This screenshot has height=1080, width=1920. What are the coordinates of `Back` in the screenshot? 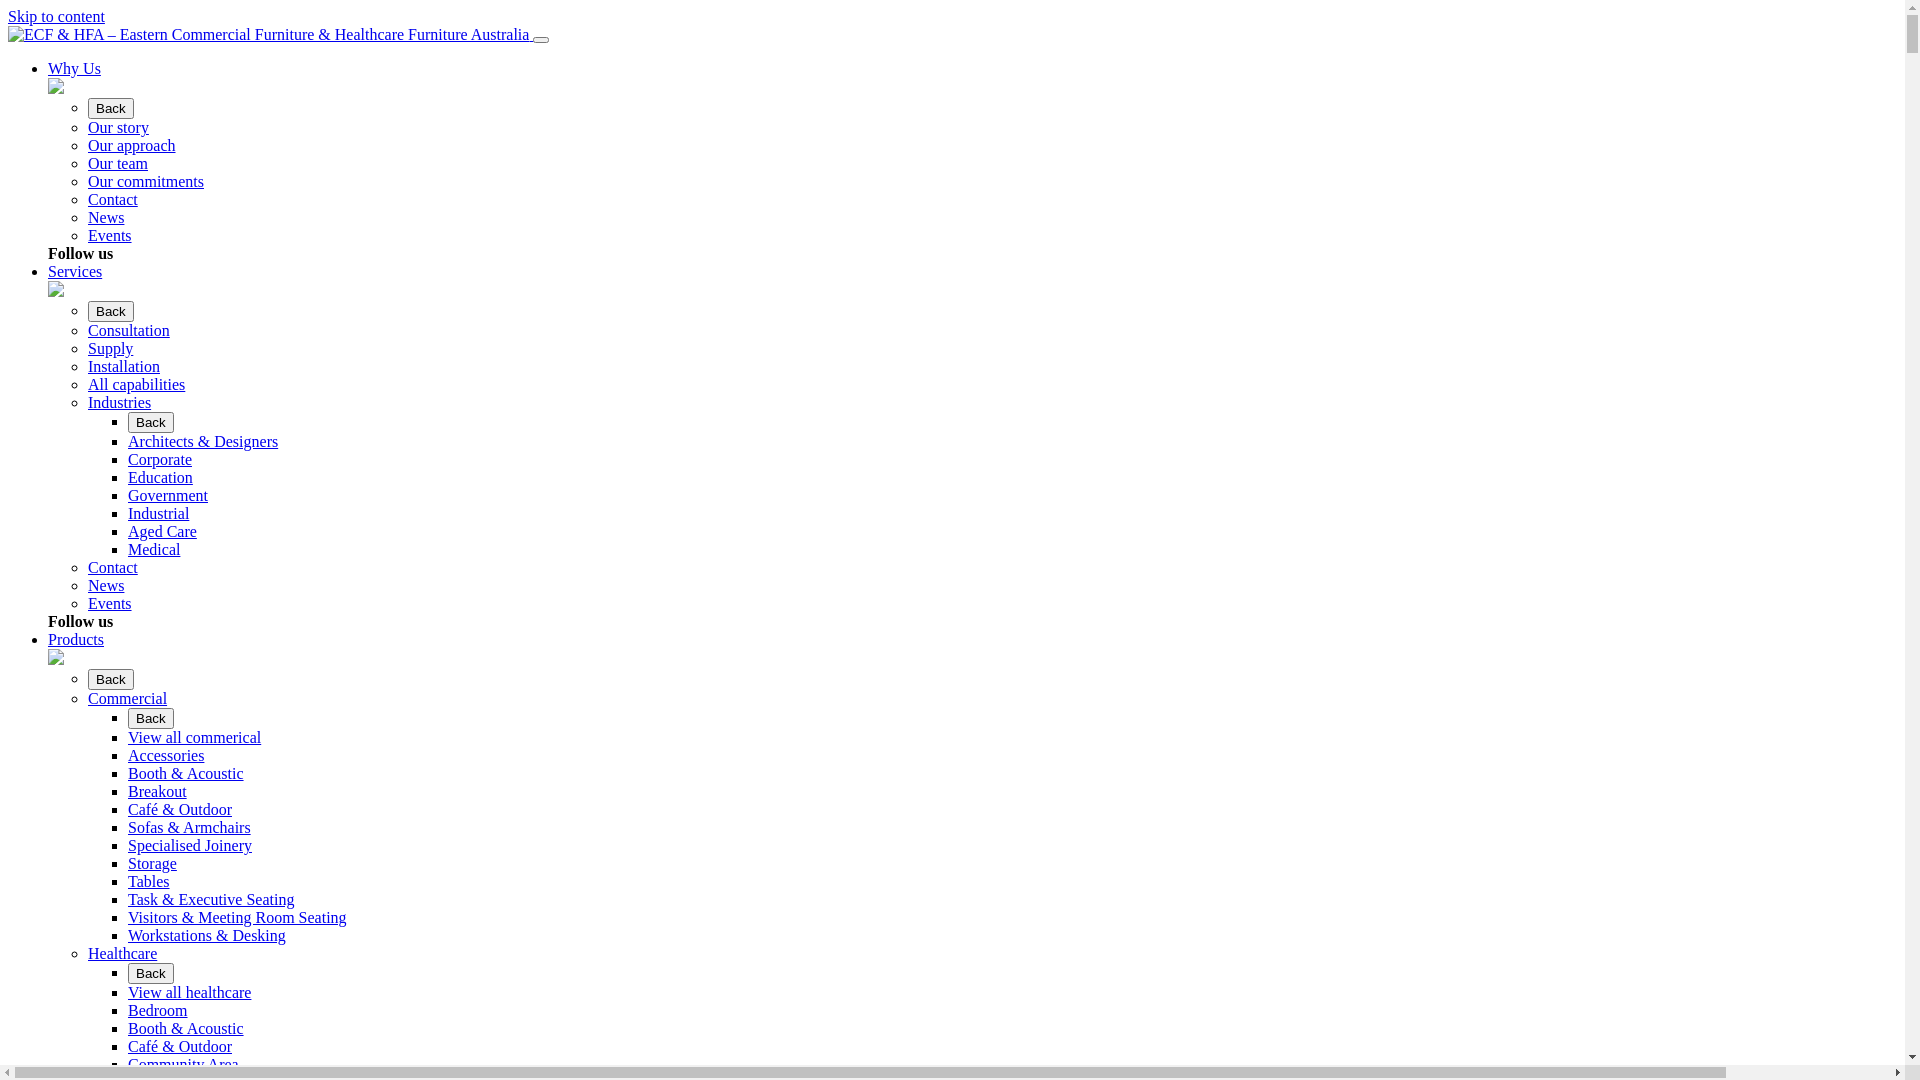 It's located at (111, 680).